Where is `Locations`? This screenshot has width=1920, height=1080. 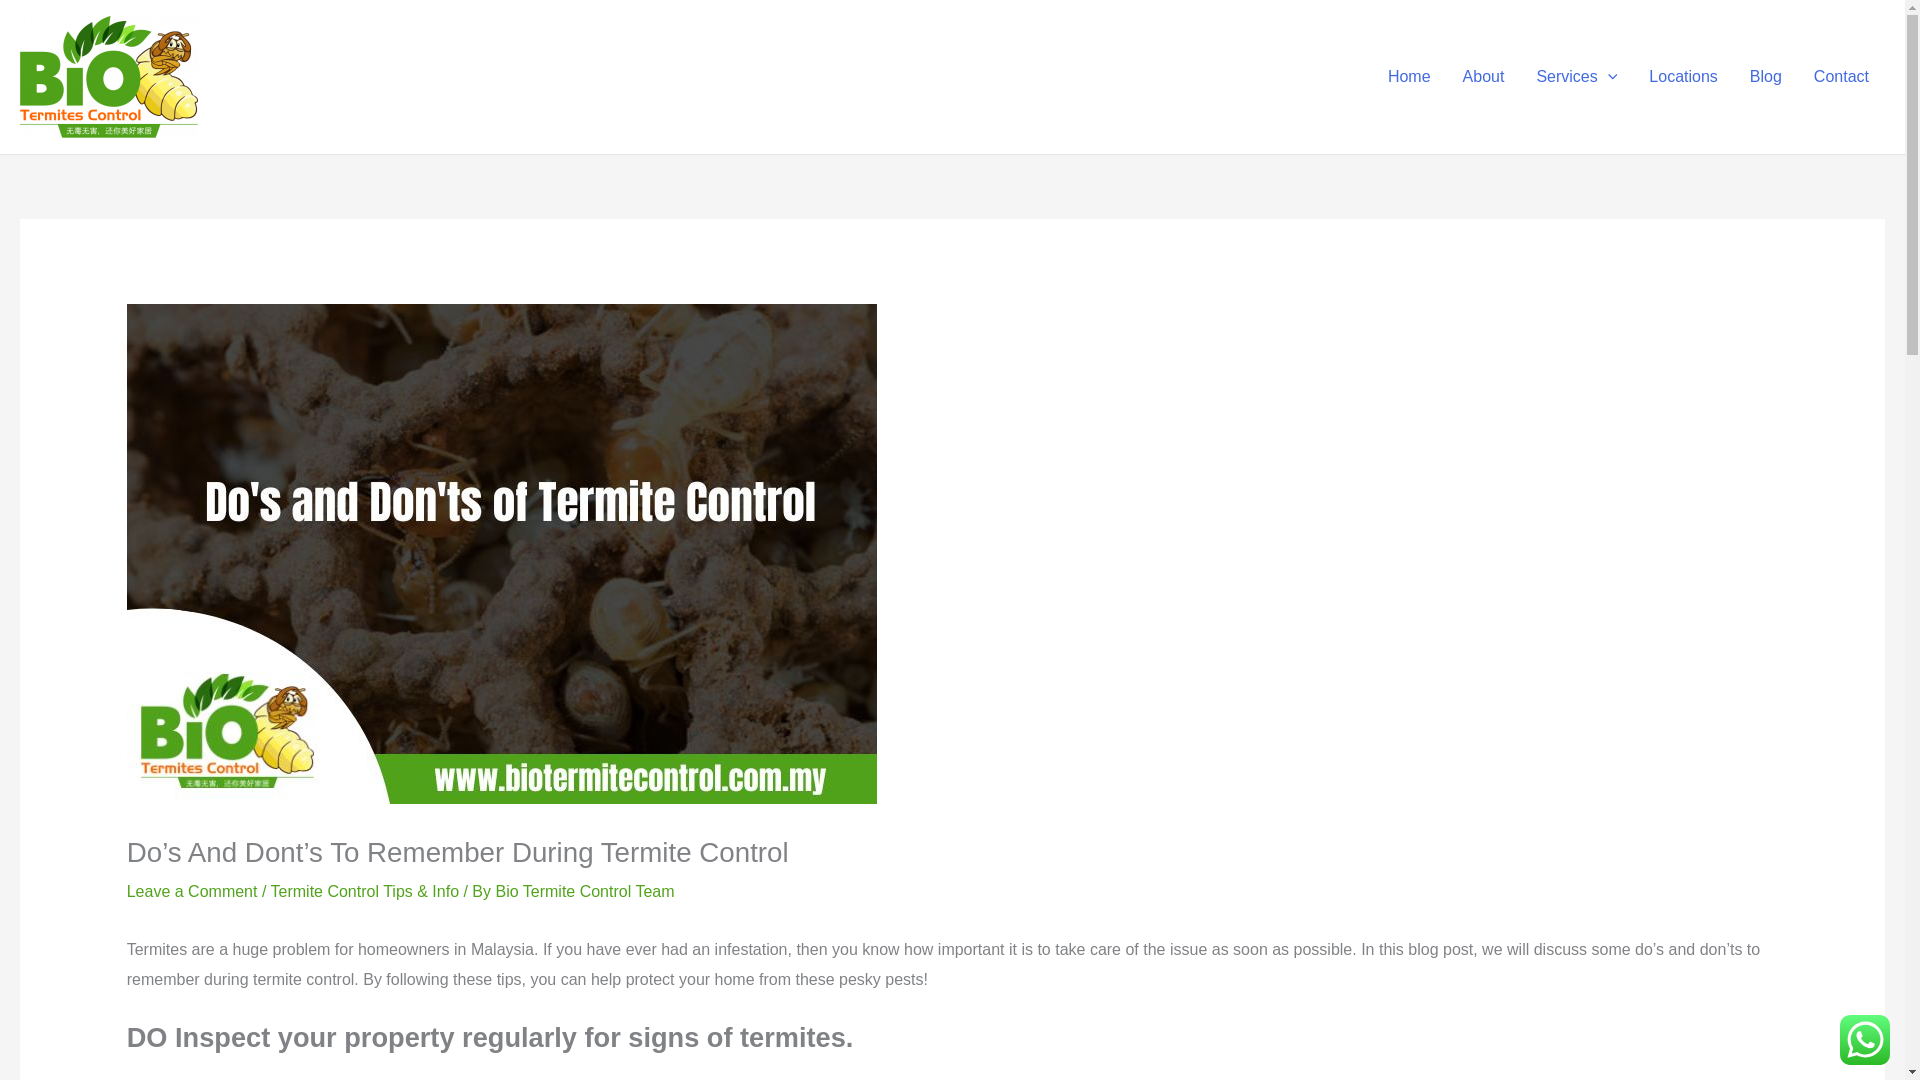 Locations is located at coordinates (1683, 76).